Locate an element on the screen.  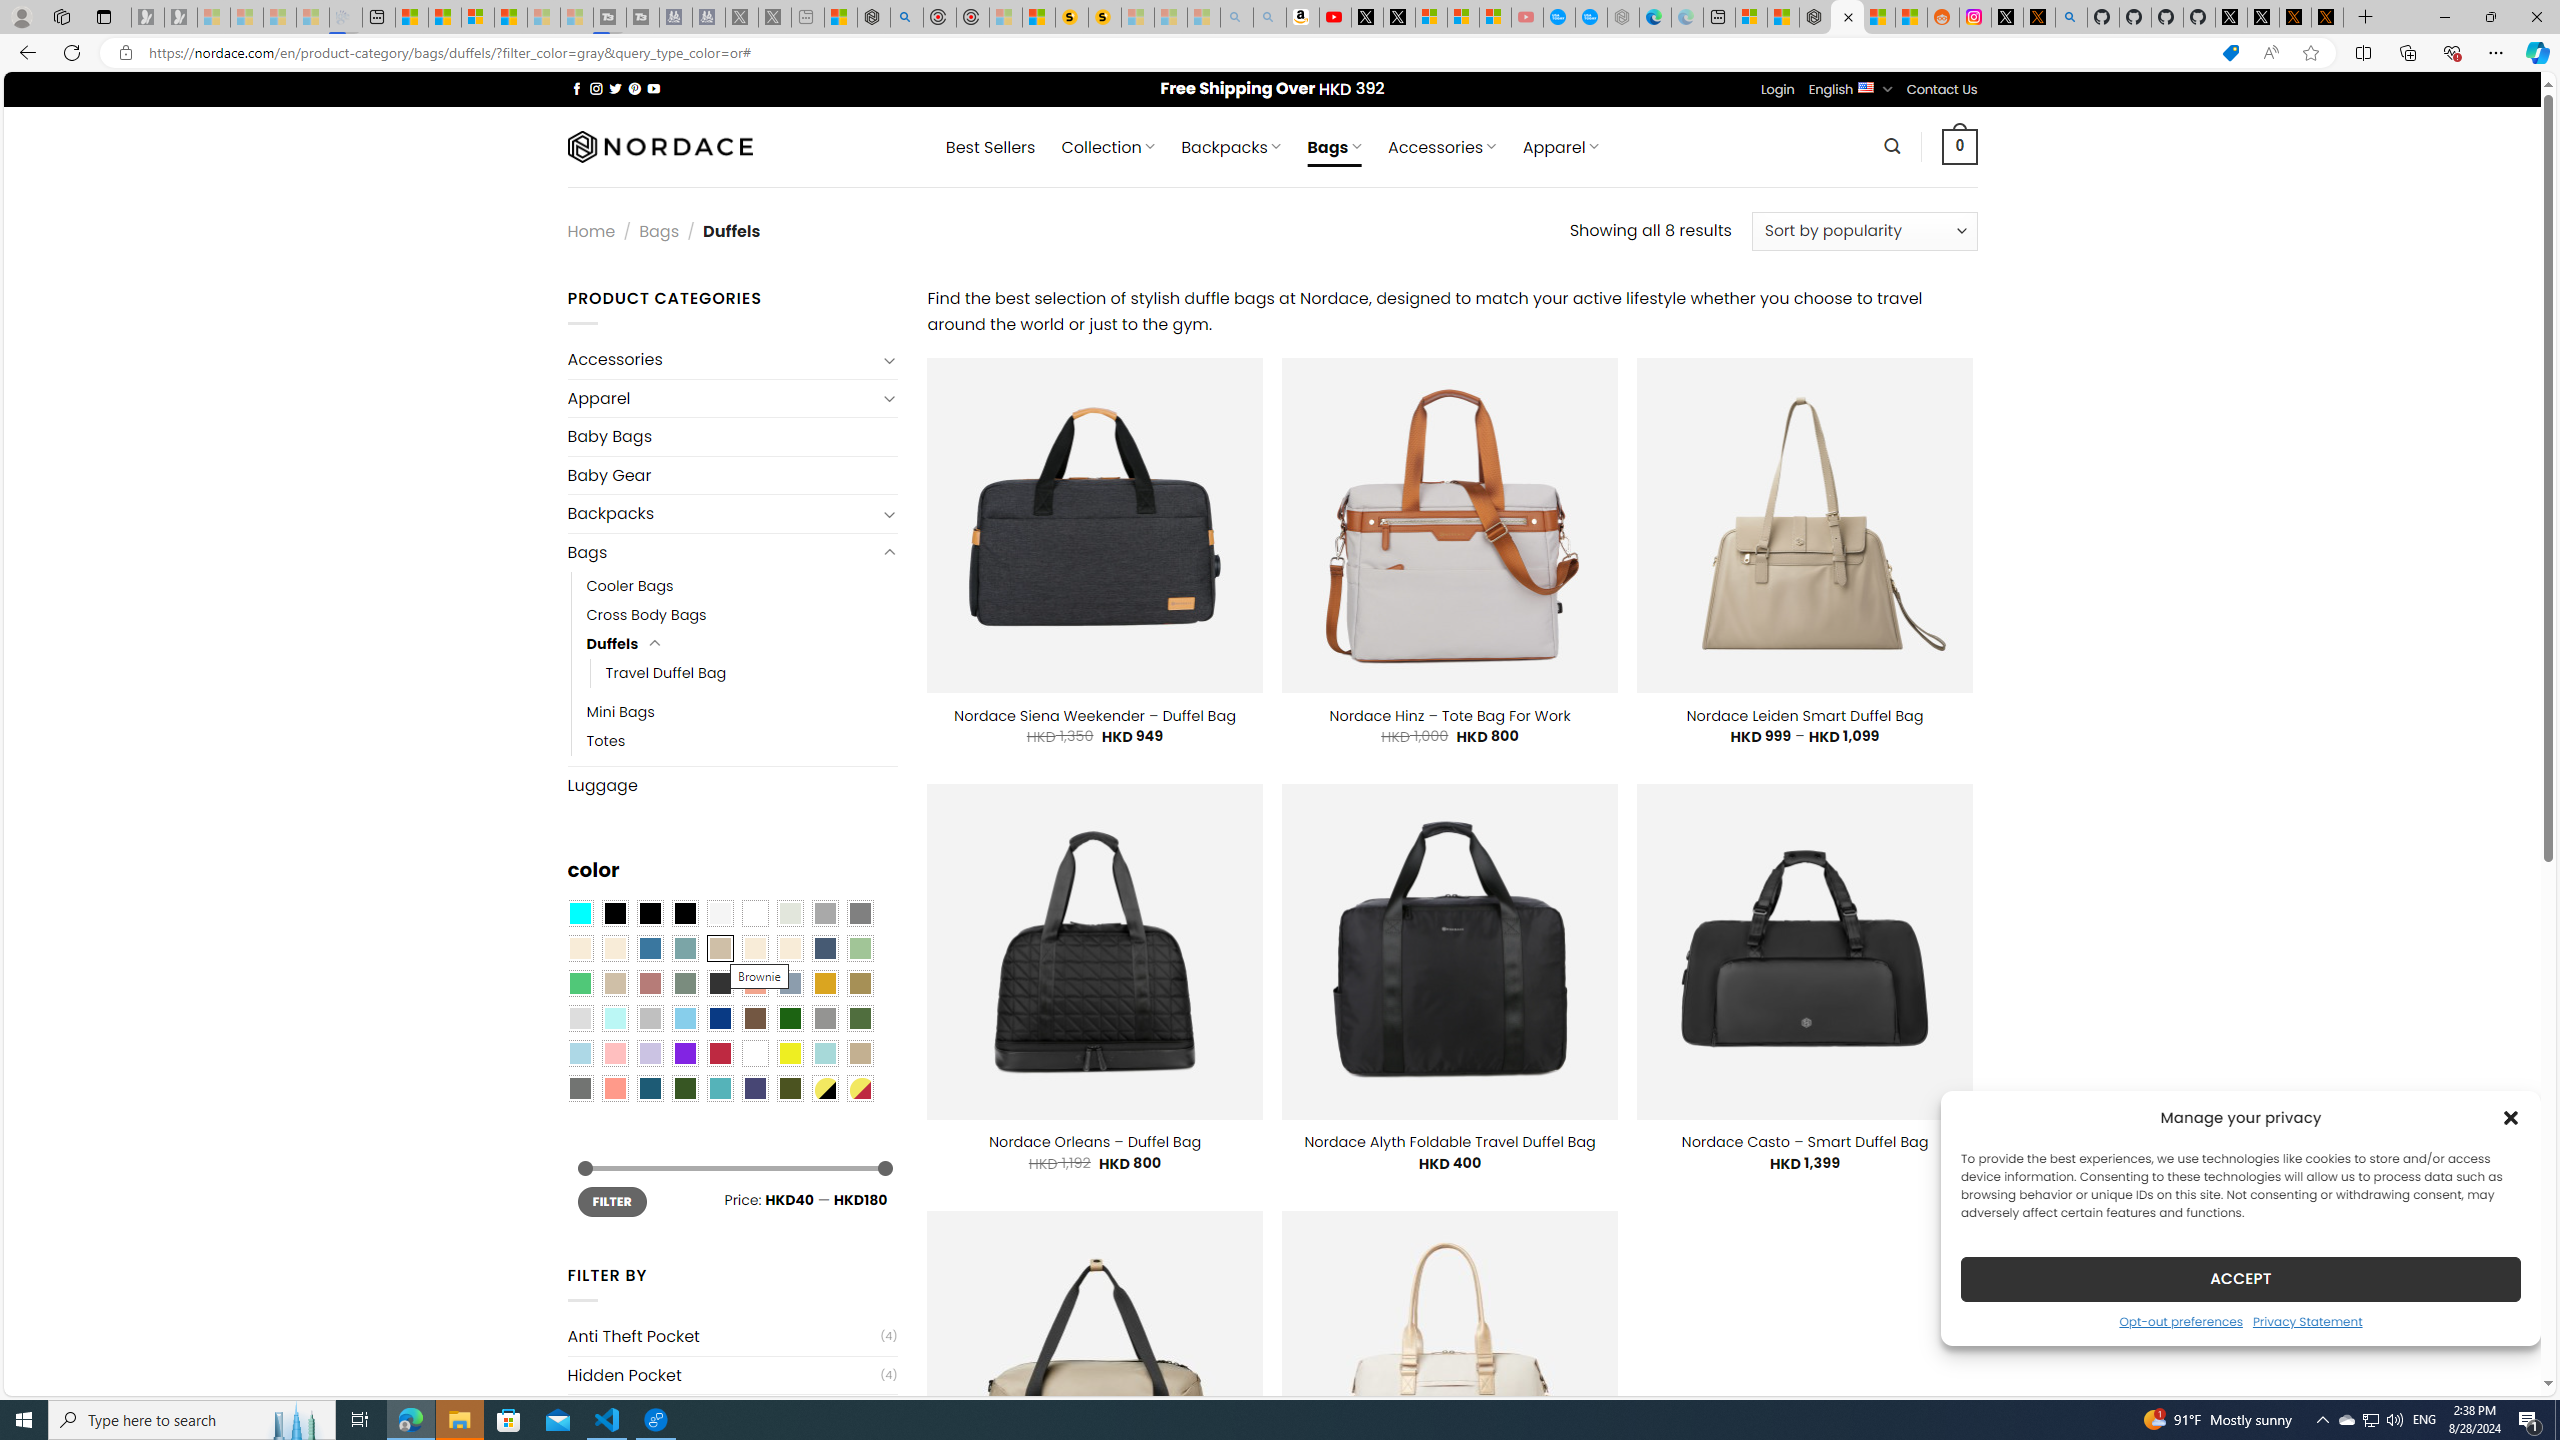
Gloom - YouTube - Sleeping is located at coordinates (1526, 17).